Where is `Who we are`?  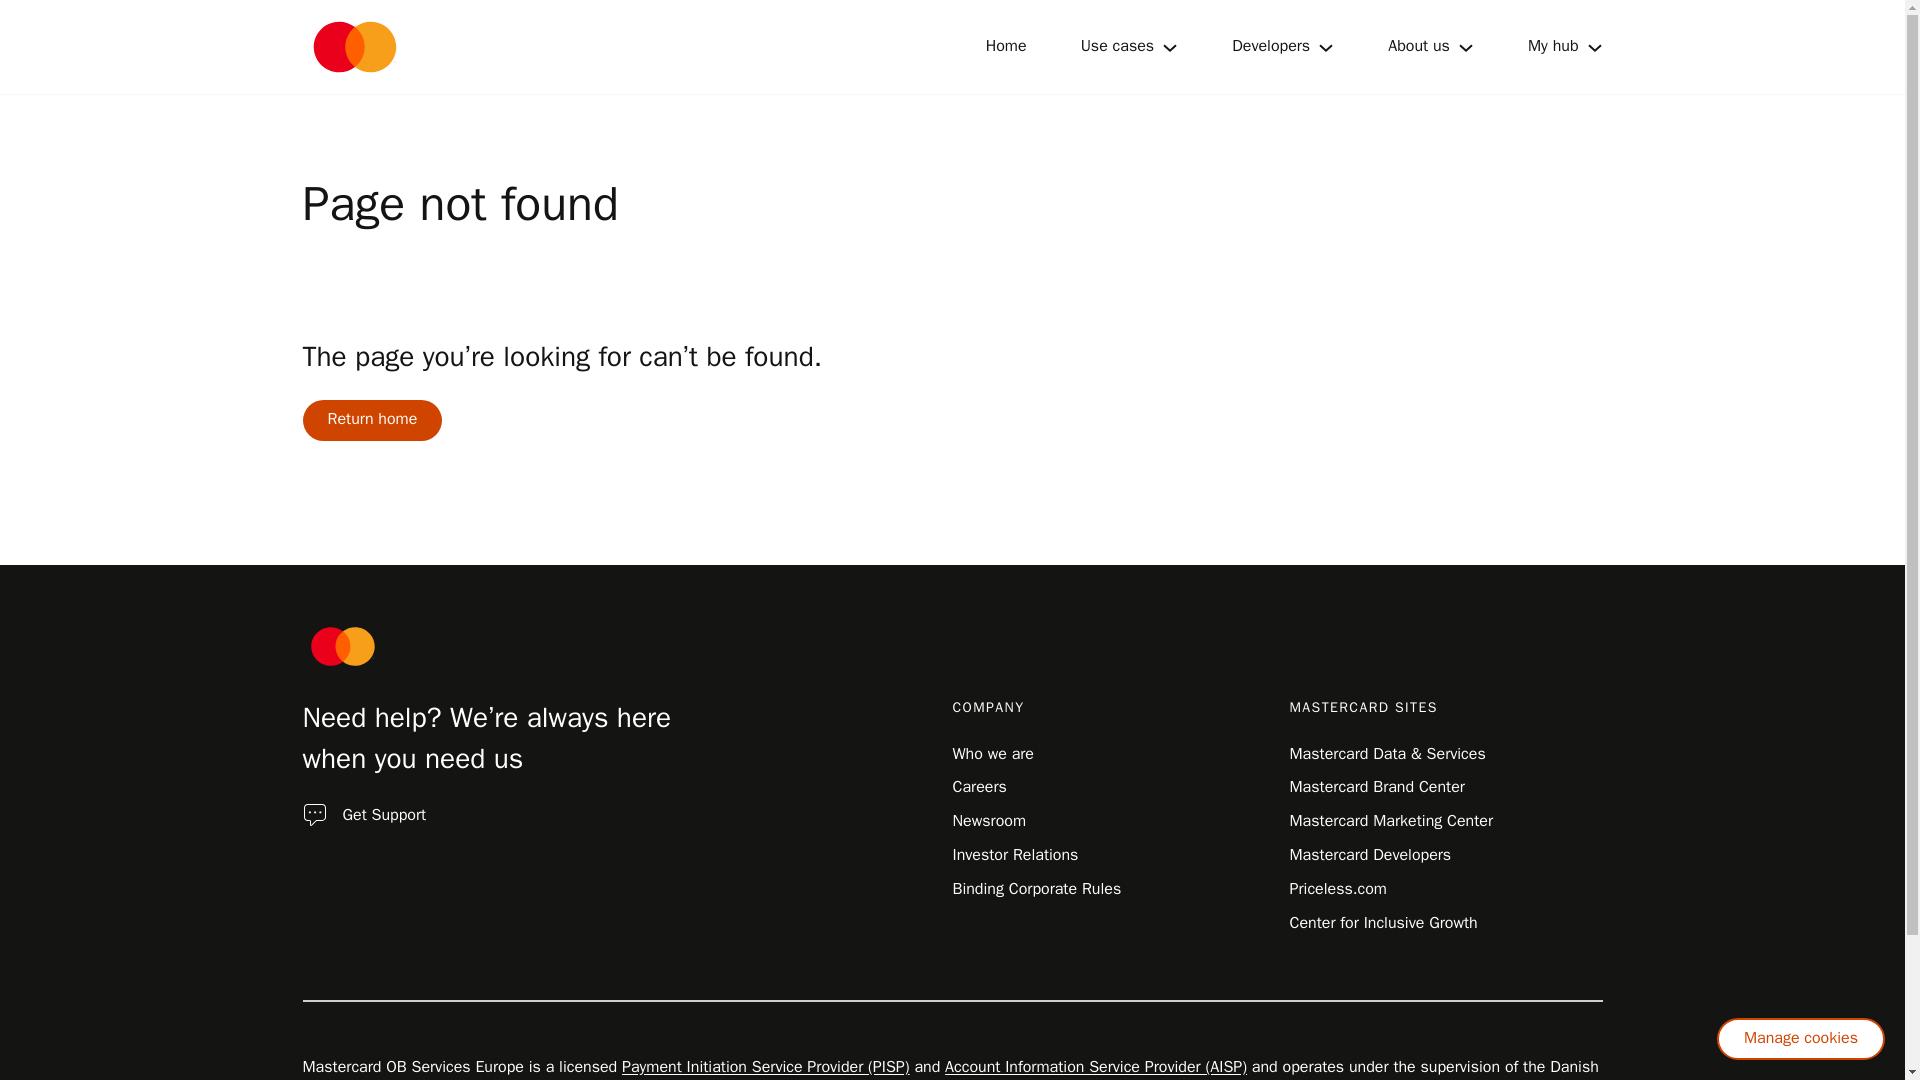 Who we are is located at coordinates (992, 754).